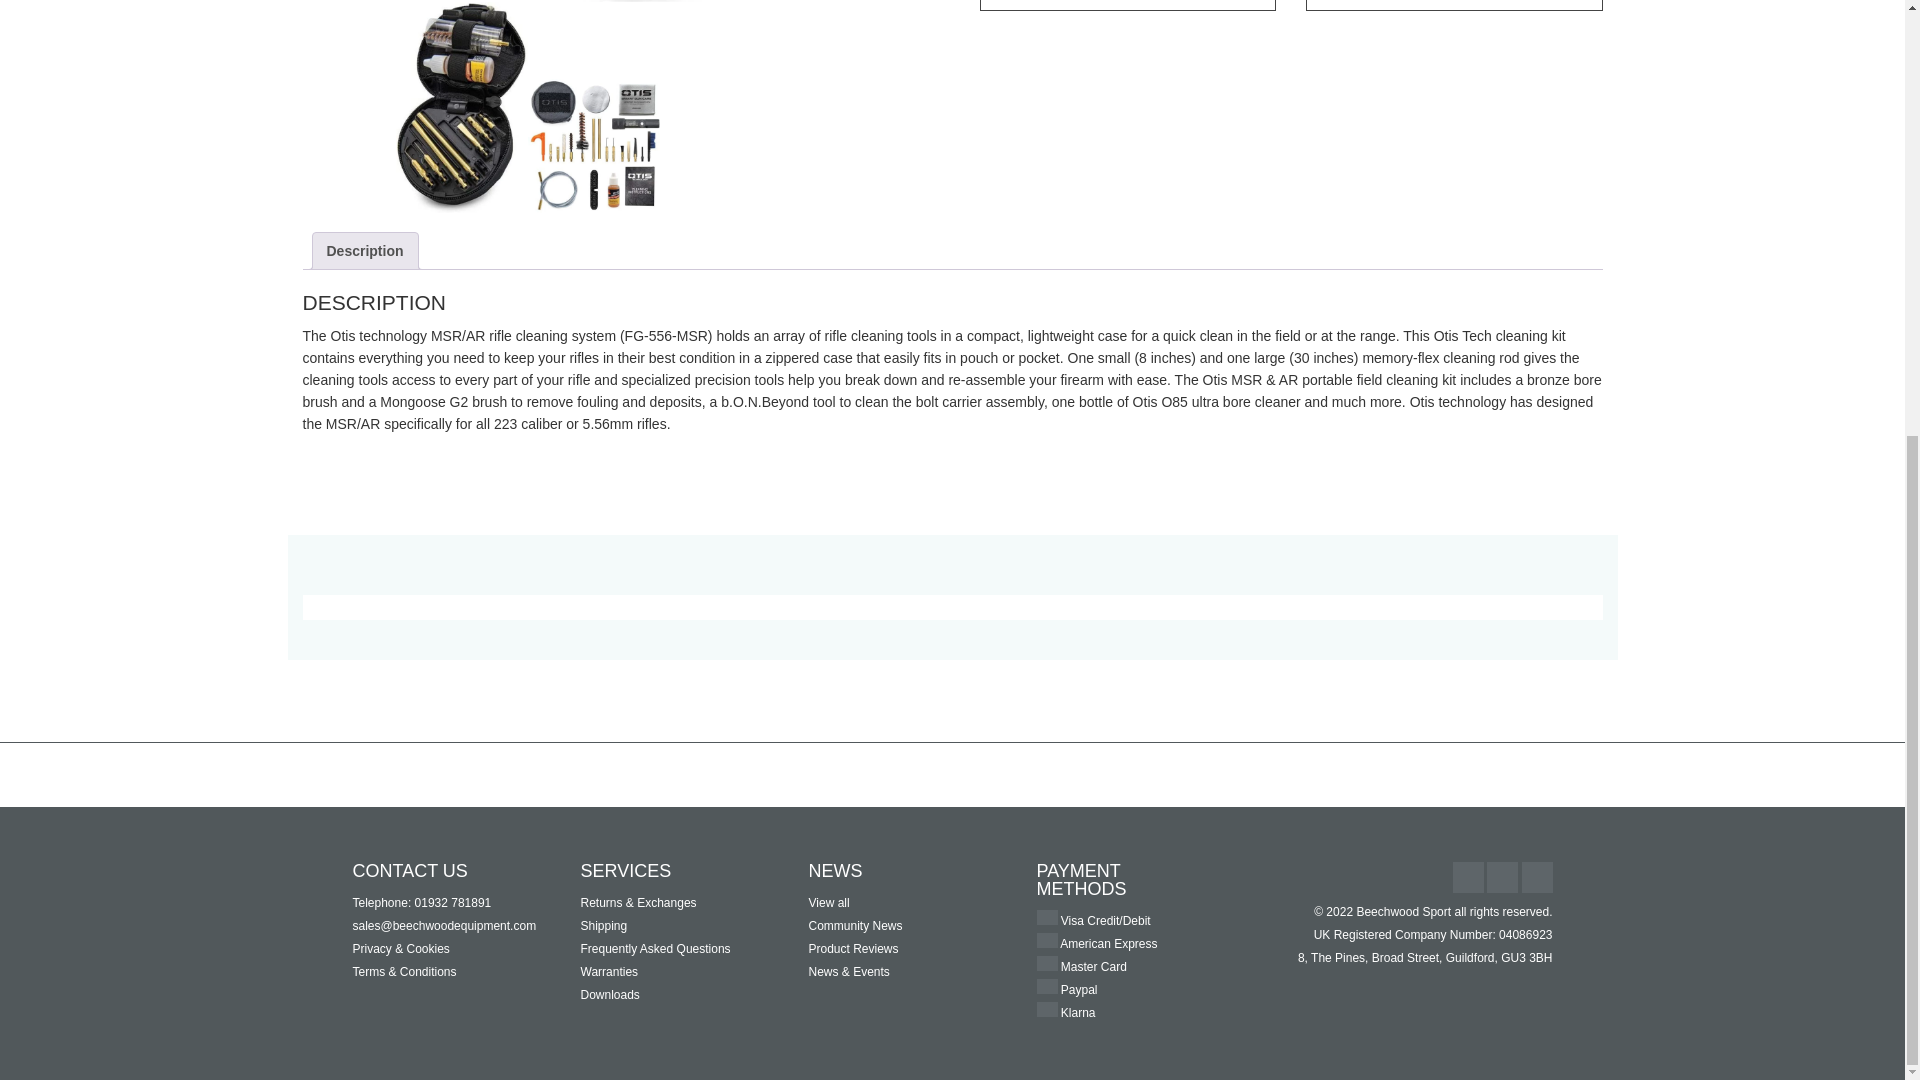 The image size is (1920, 1080). What do you see at coordinates (953, 774) in the screenshot?
I see `Customer reviews powered by Trustpilot` at bounding box center [953, 774].